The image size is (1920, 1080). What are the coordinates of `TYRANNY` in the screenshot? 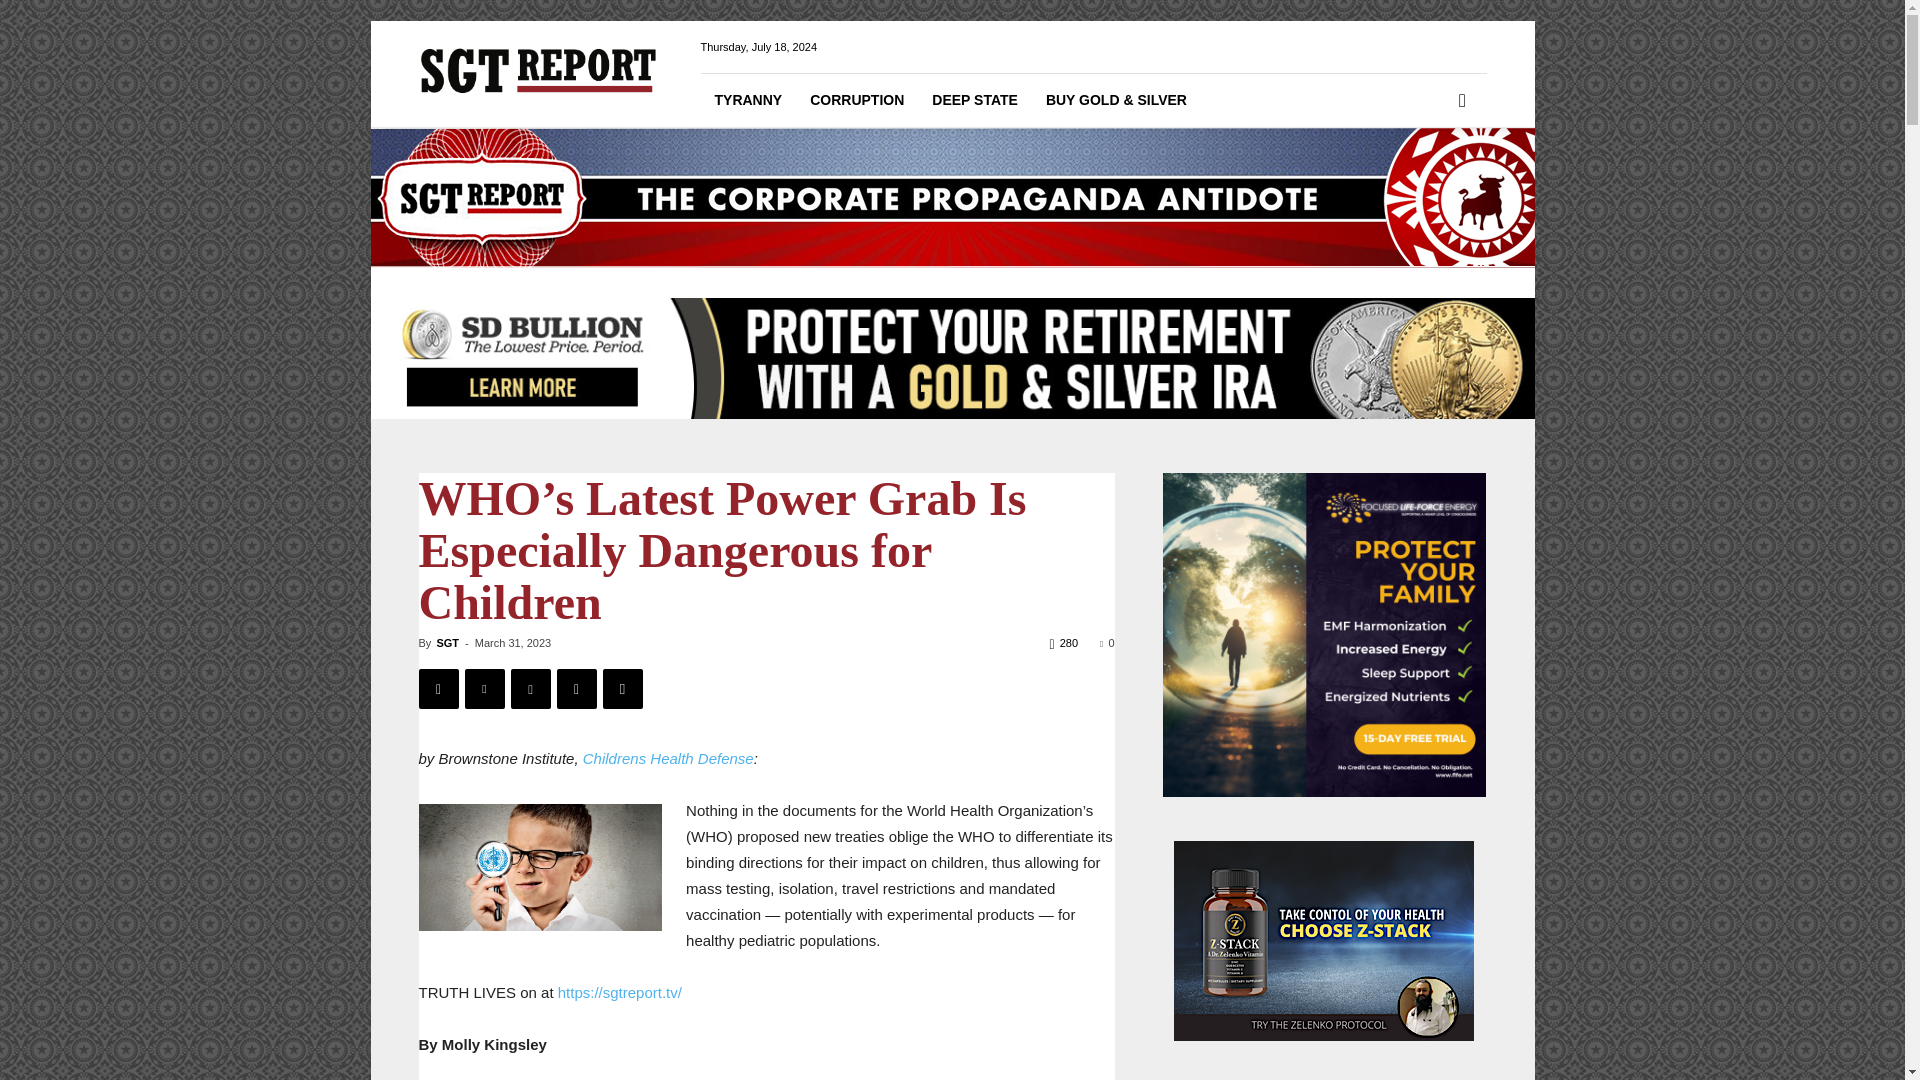 It's located at (748, 100).